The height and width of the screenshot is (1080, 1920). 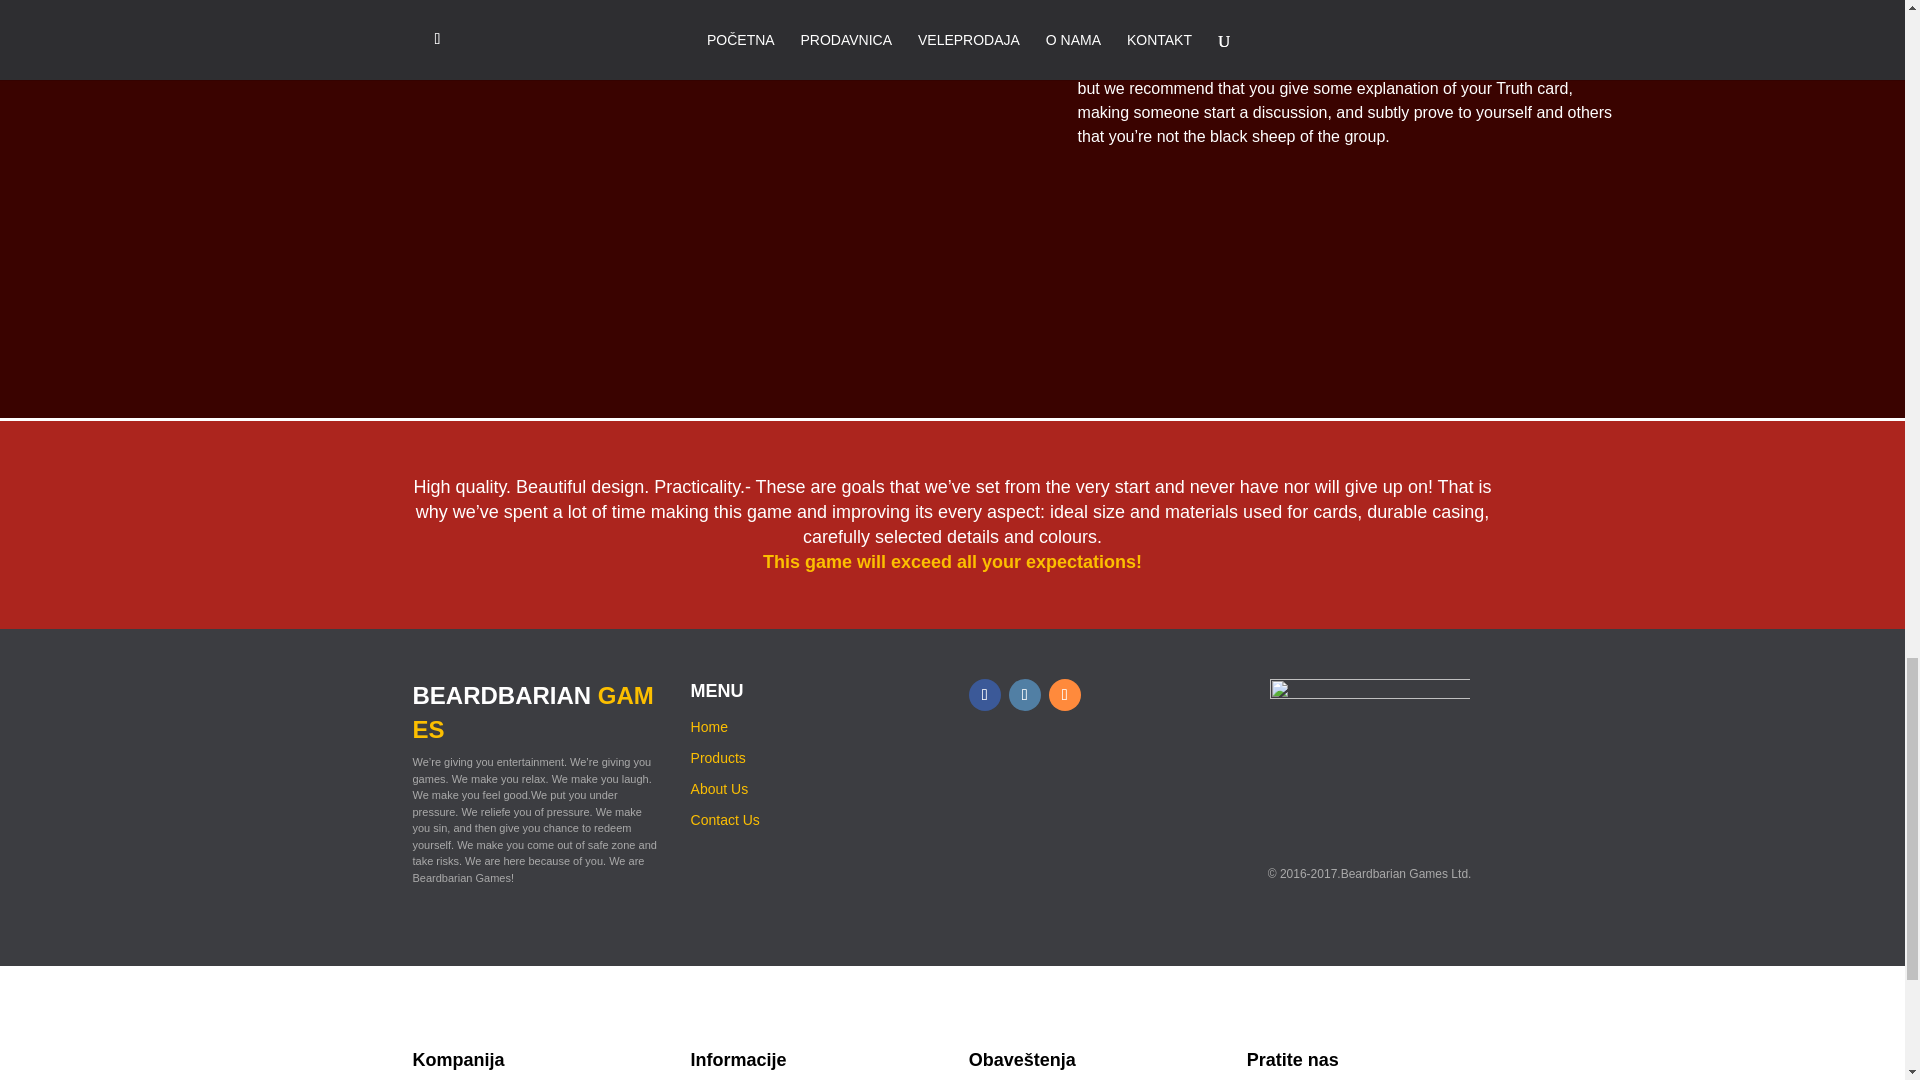 What do you see at coordinates (709, 727) in the screenshot?
I see `Home` at bounding box center [709, 727].